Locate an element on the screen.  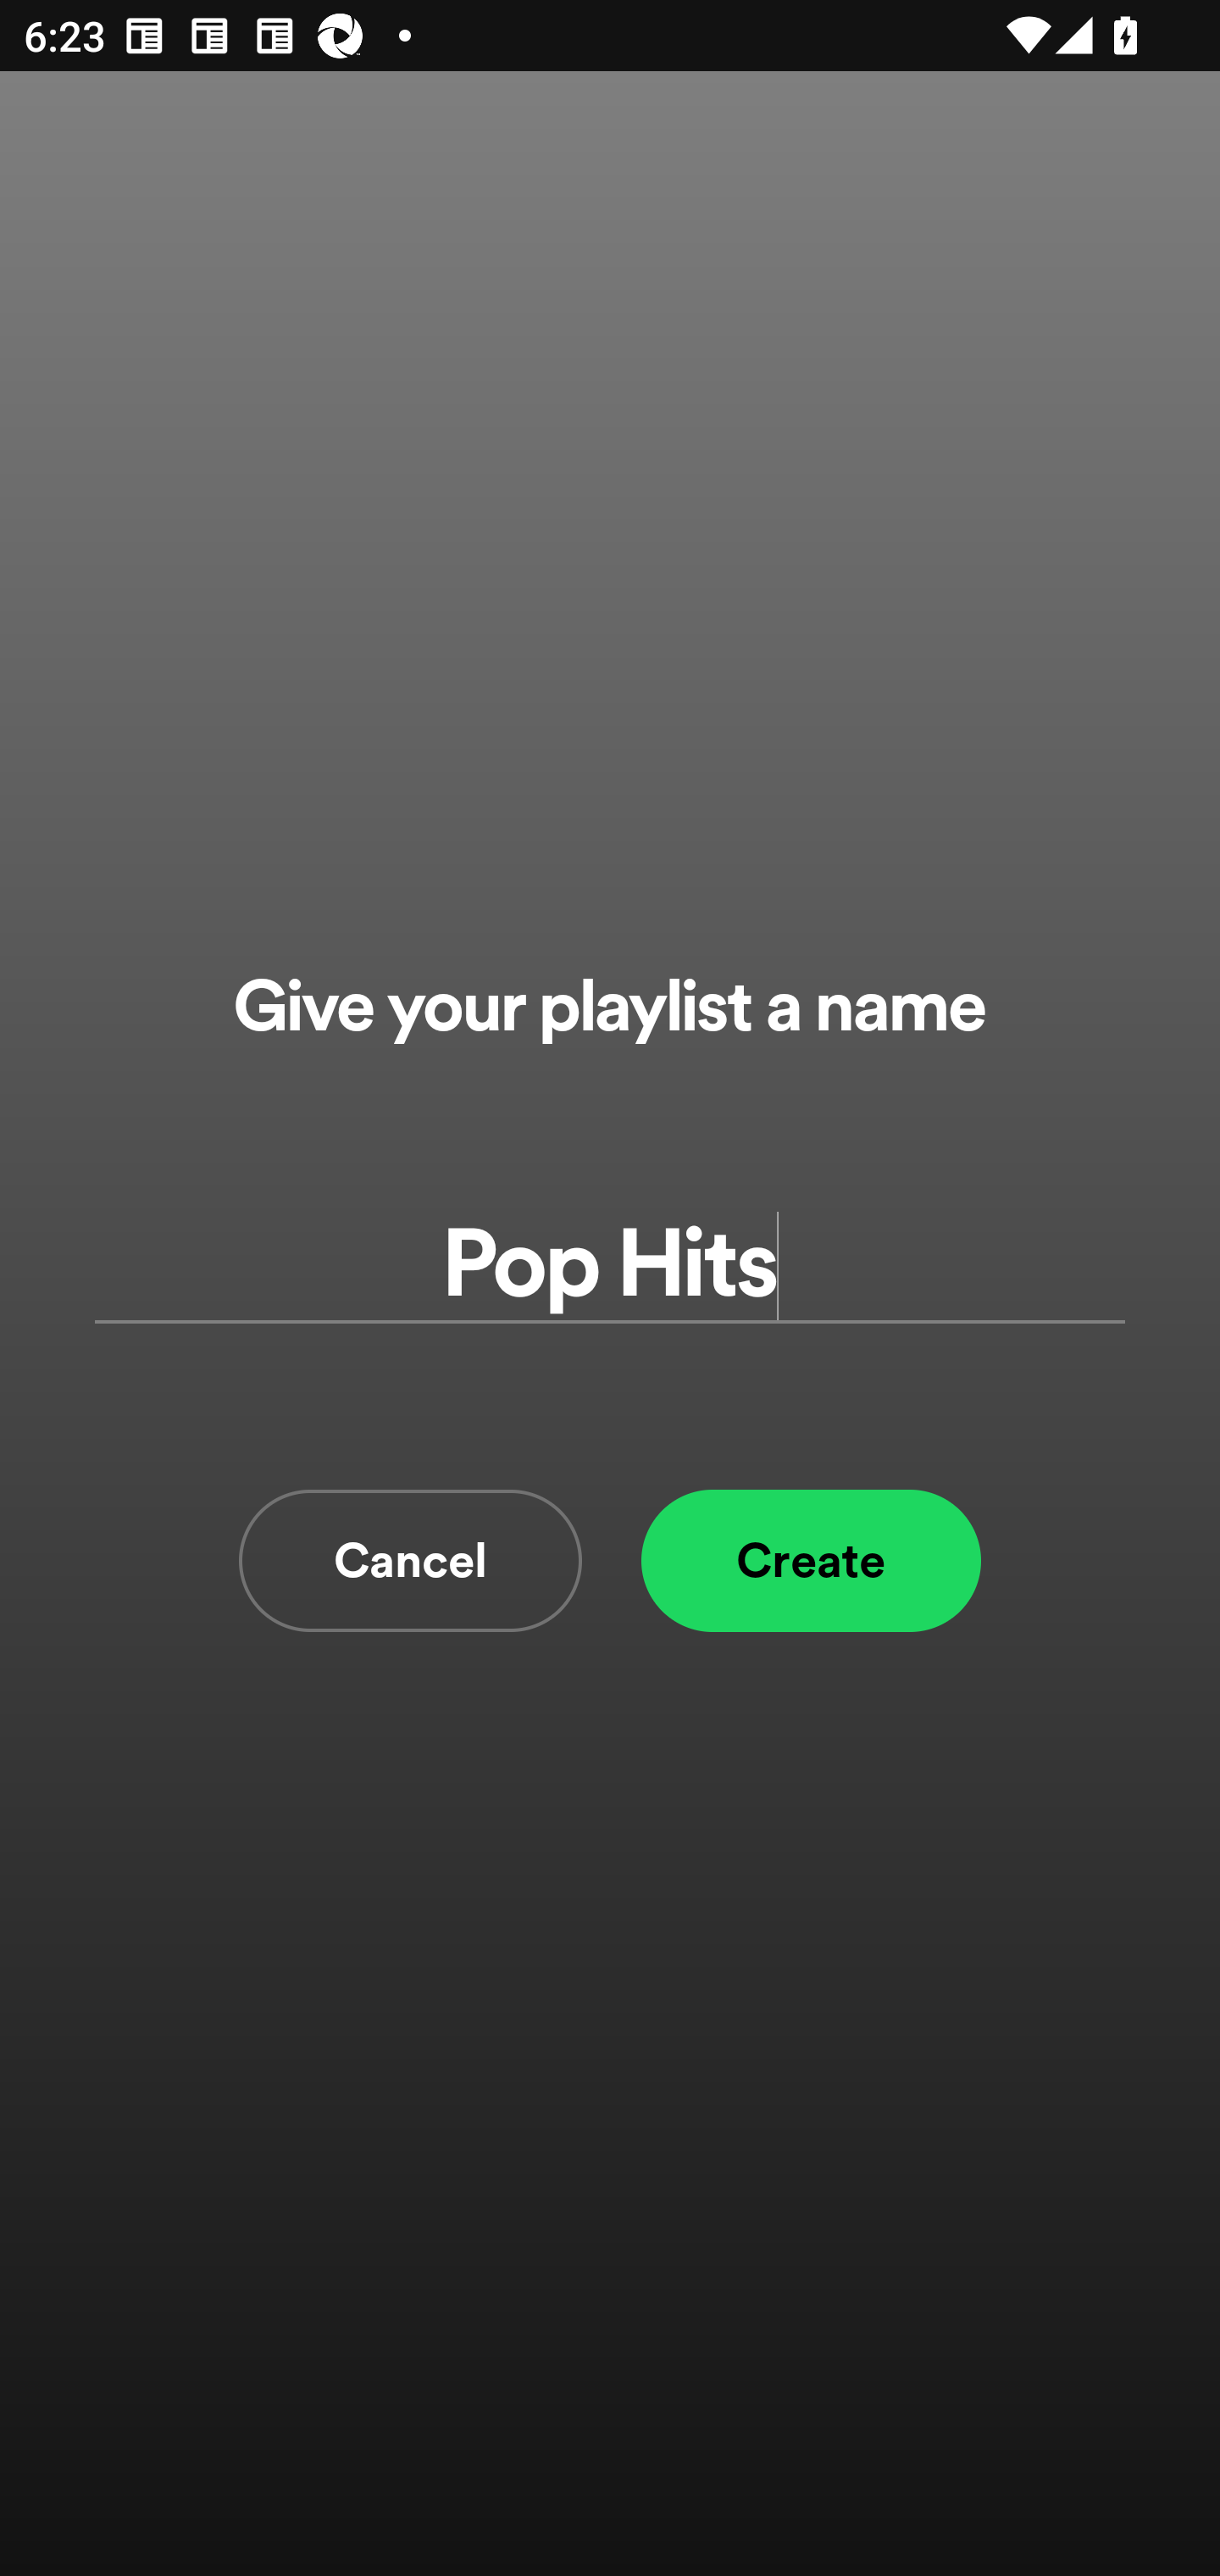
Create is located at coordinates (811, 1561).